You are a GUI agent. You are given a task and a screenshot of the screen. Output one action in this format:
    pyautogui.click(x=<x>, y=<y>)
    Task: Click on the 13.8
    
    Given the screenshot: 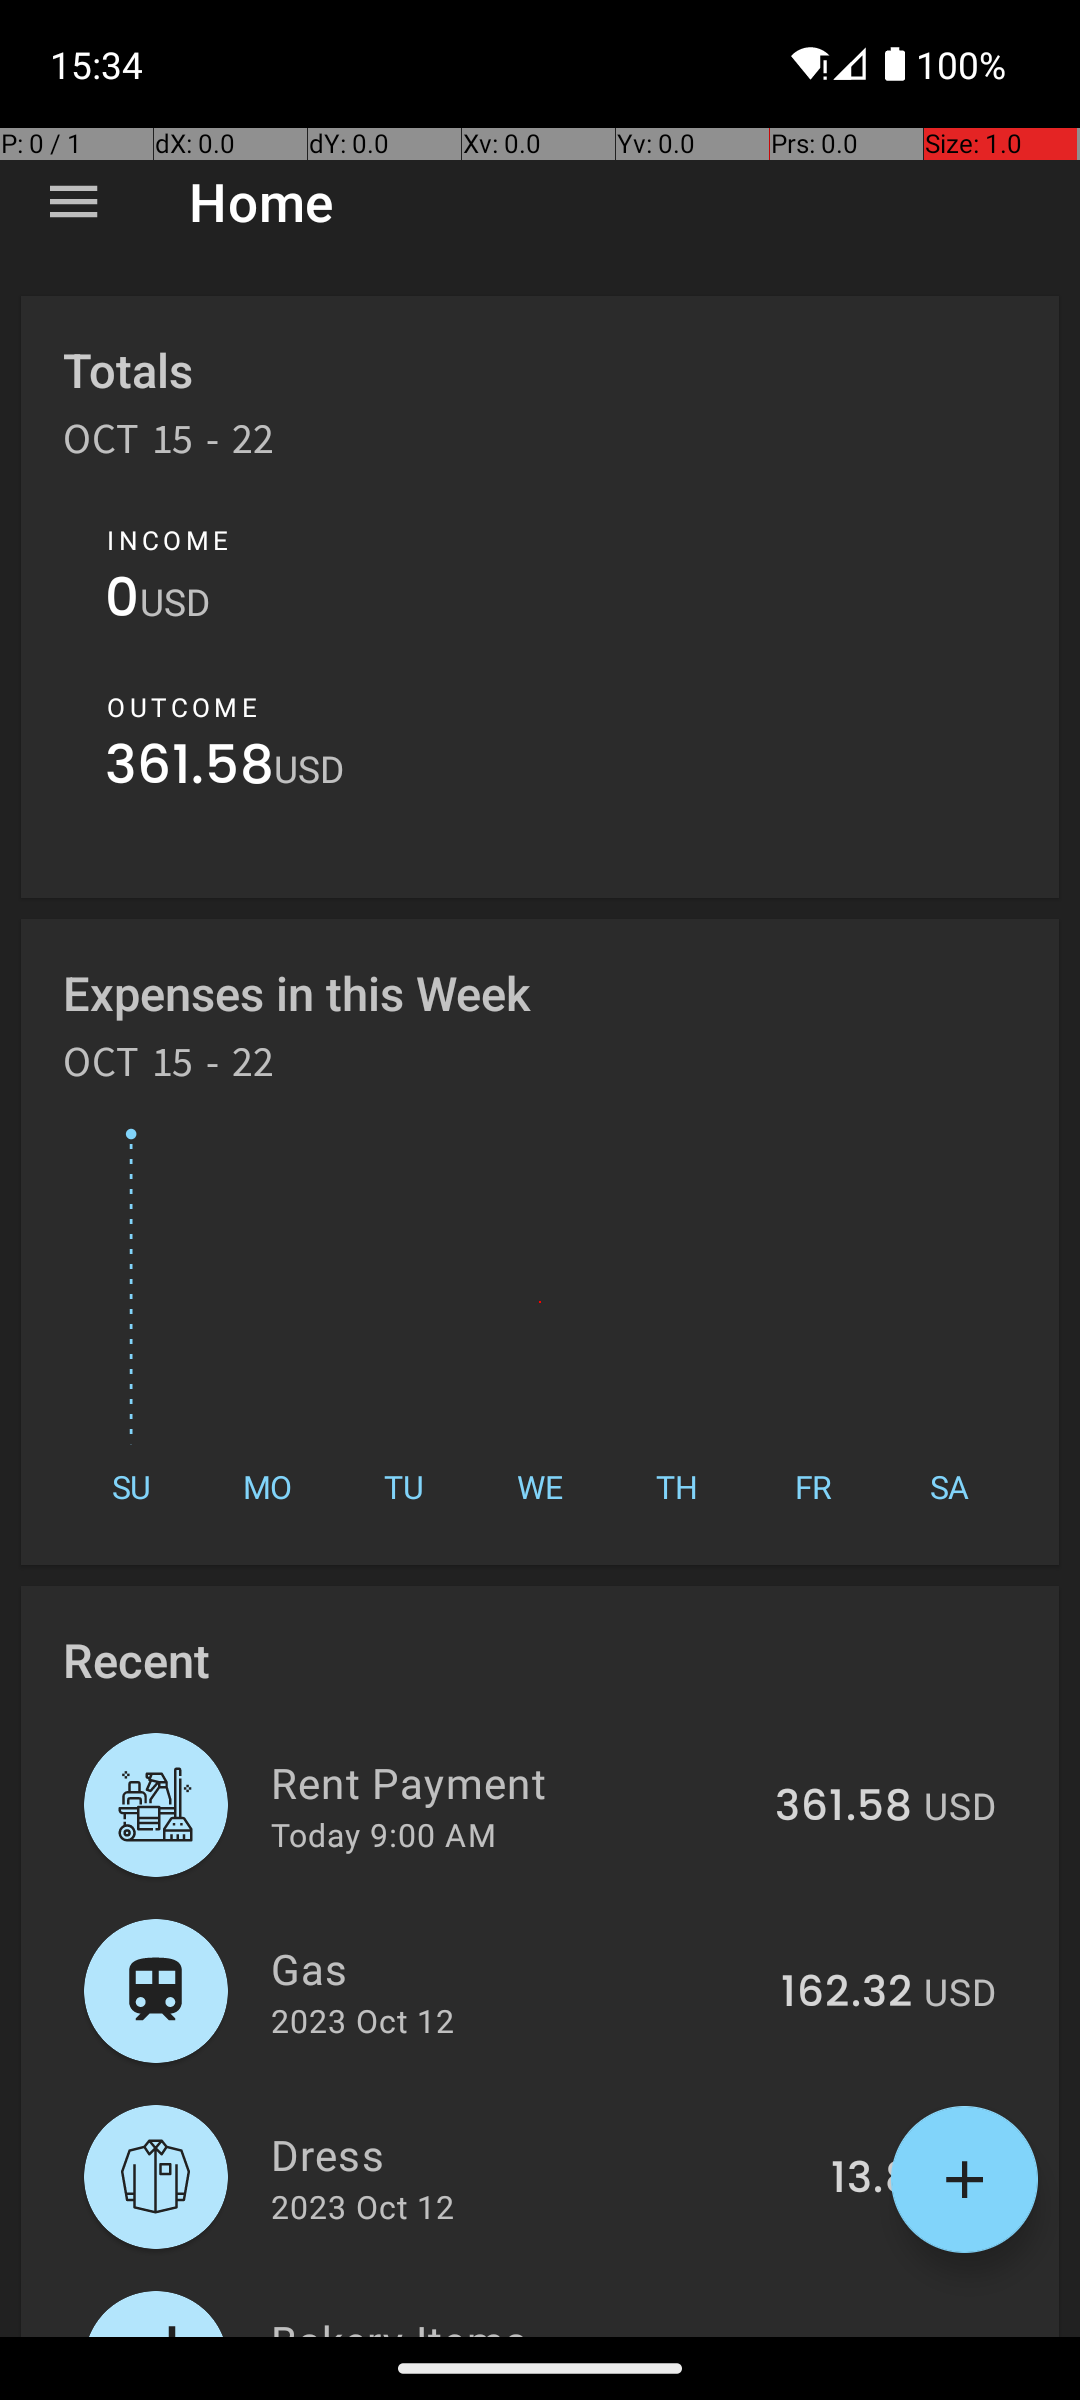 What is the action you would take?
    pyautogui.click(x=872, y=2179)
    